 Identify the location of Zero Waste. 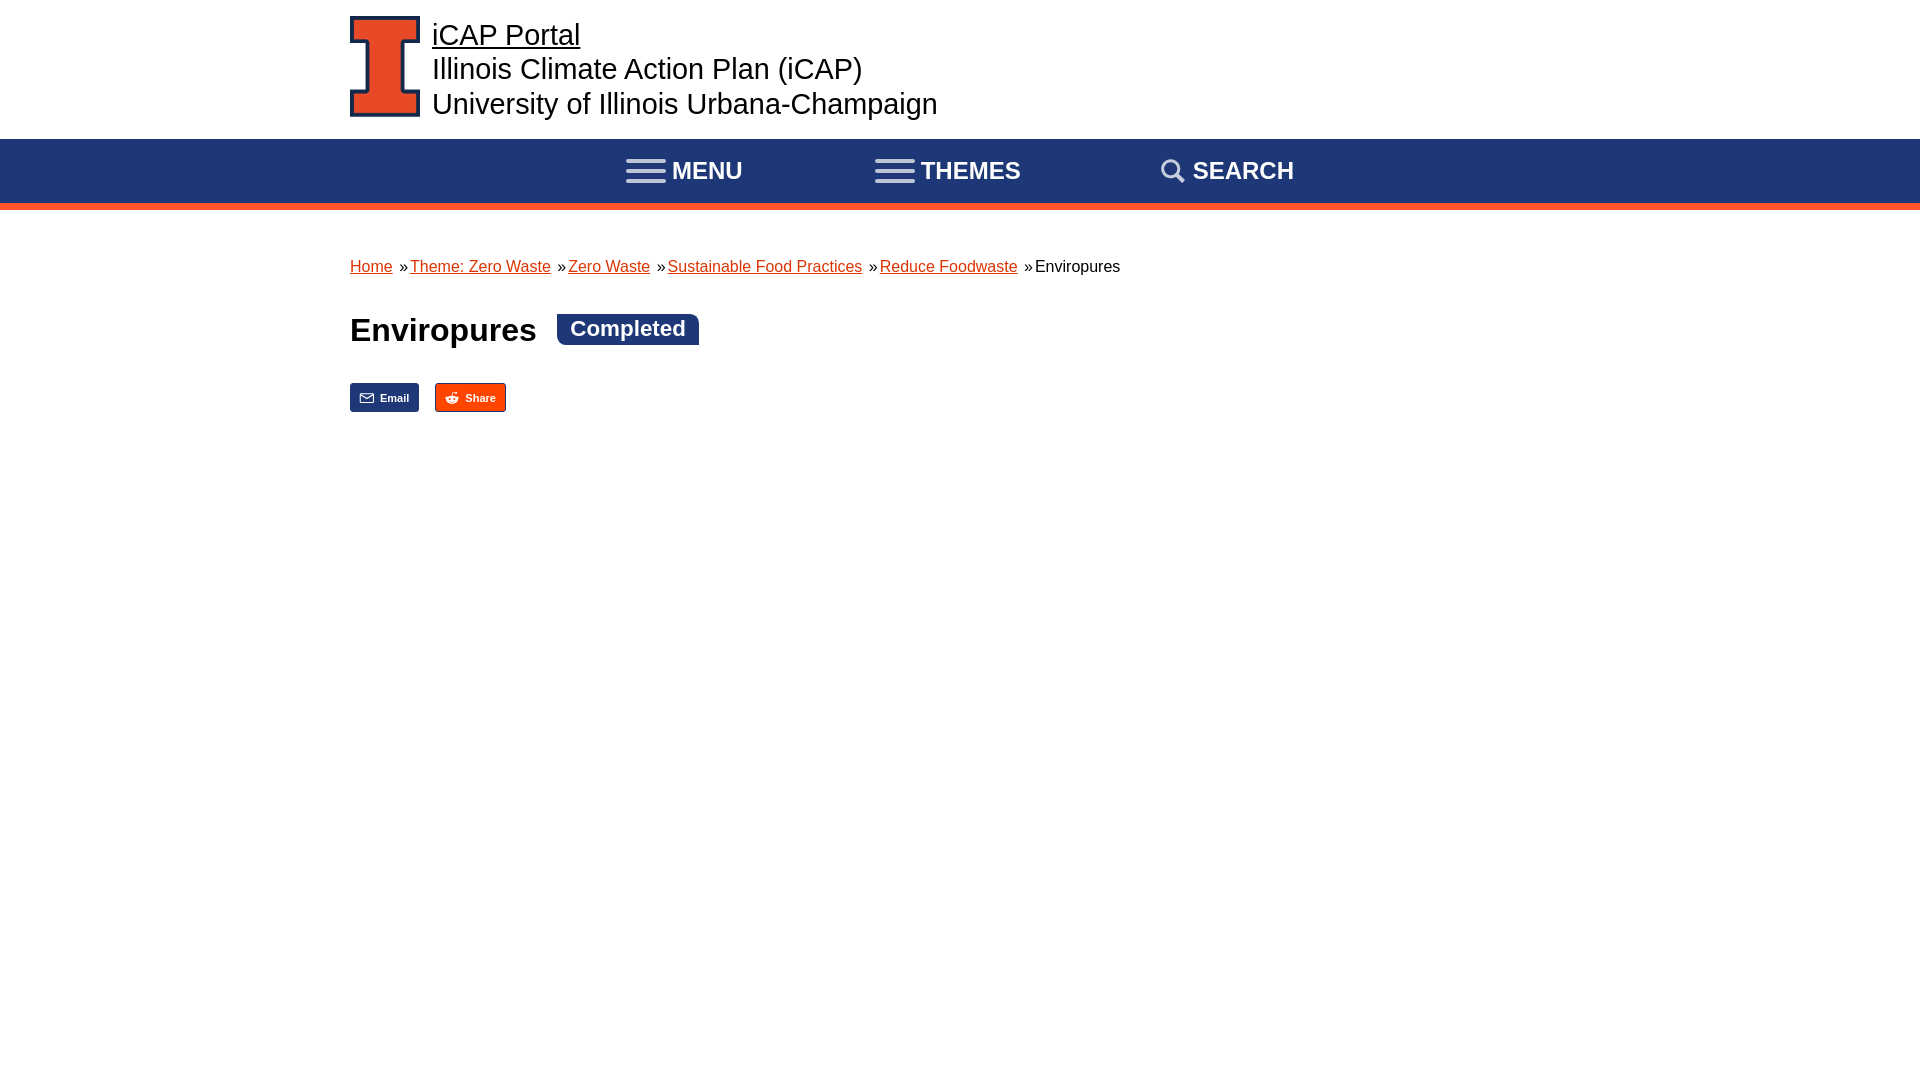
(609, 266).